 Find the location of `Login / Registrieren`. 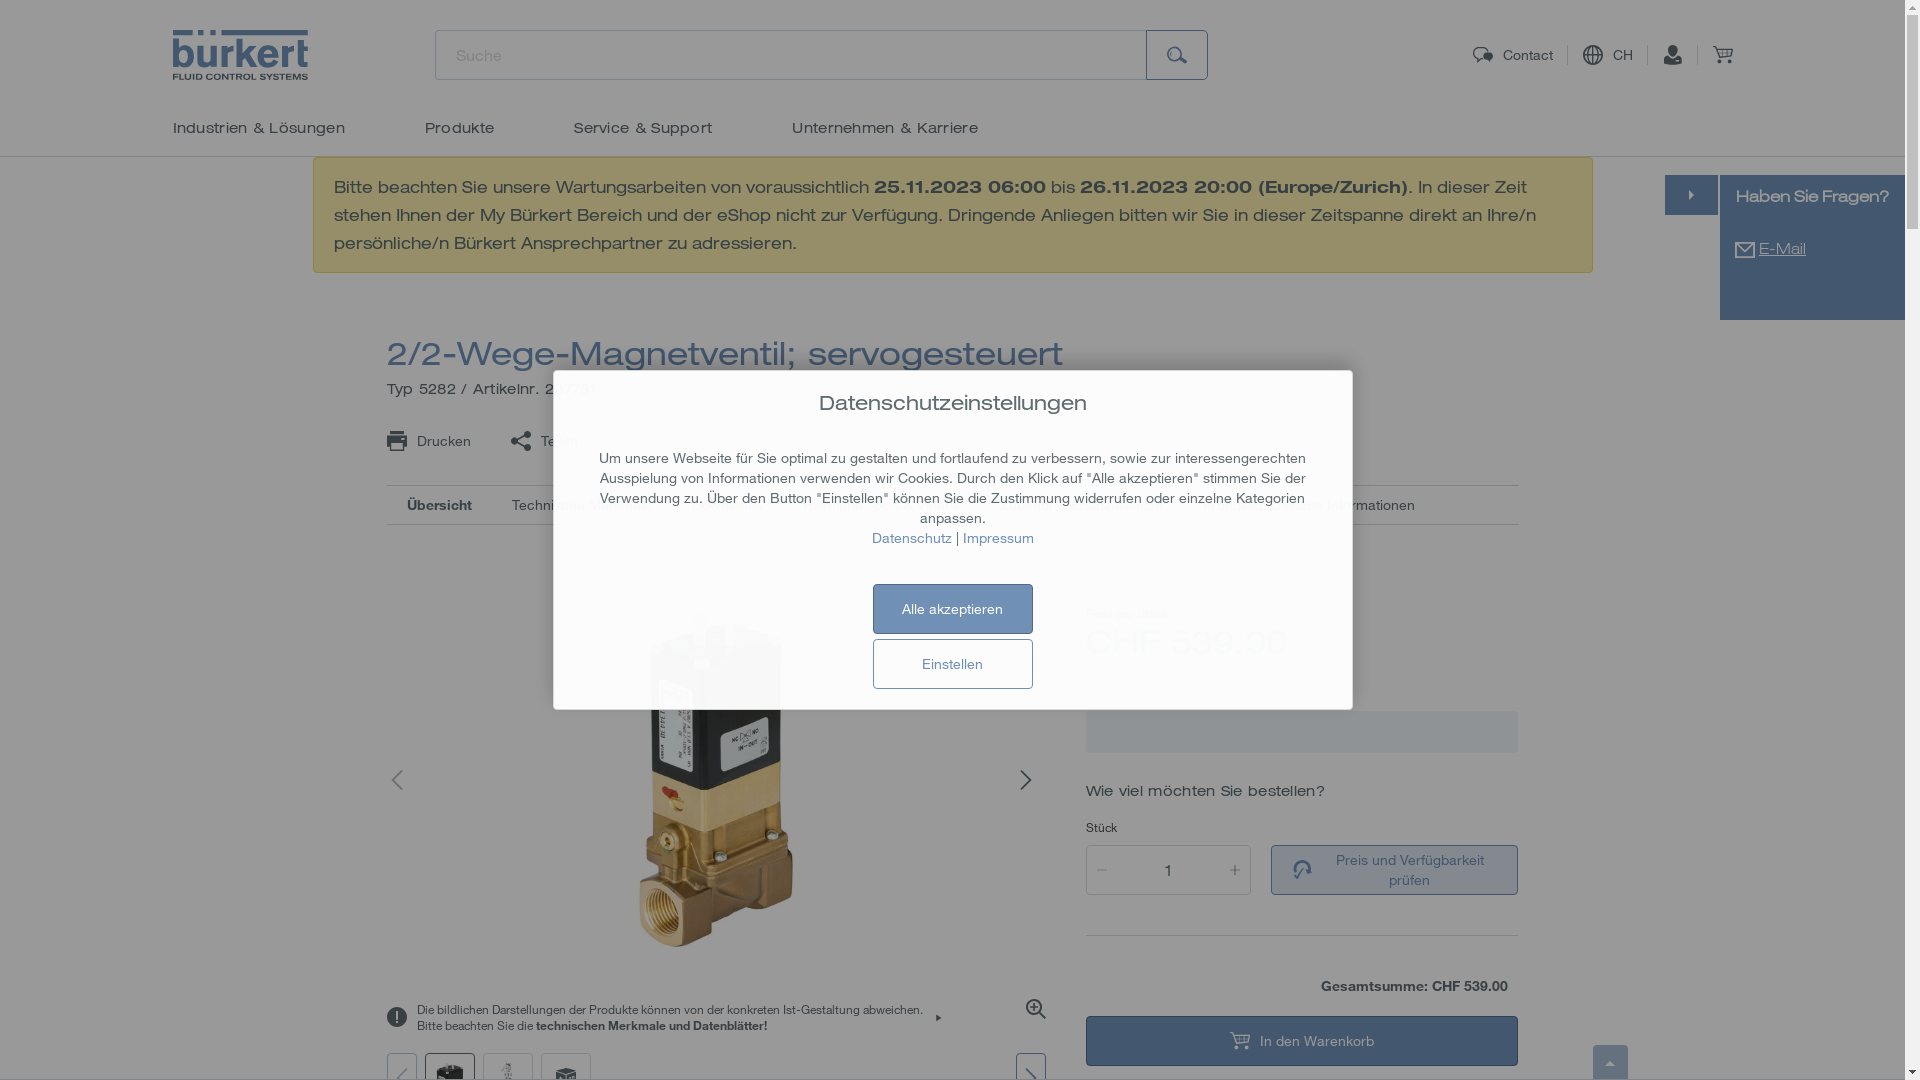

Login / Registrieren is located at coordinates (1672, 55).